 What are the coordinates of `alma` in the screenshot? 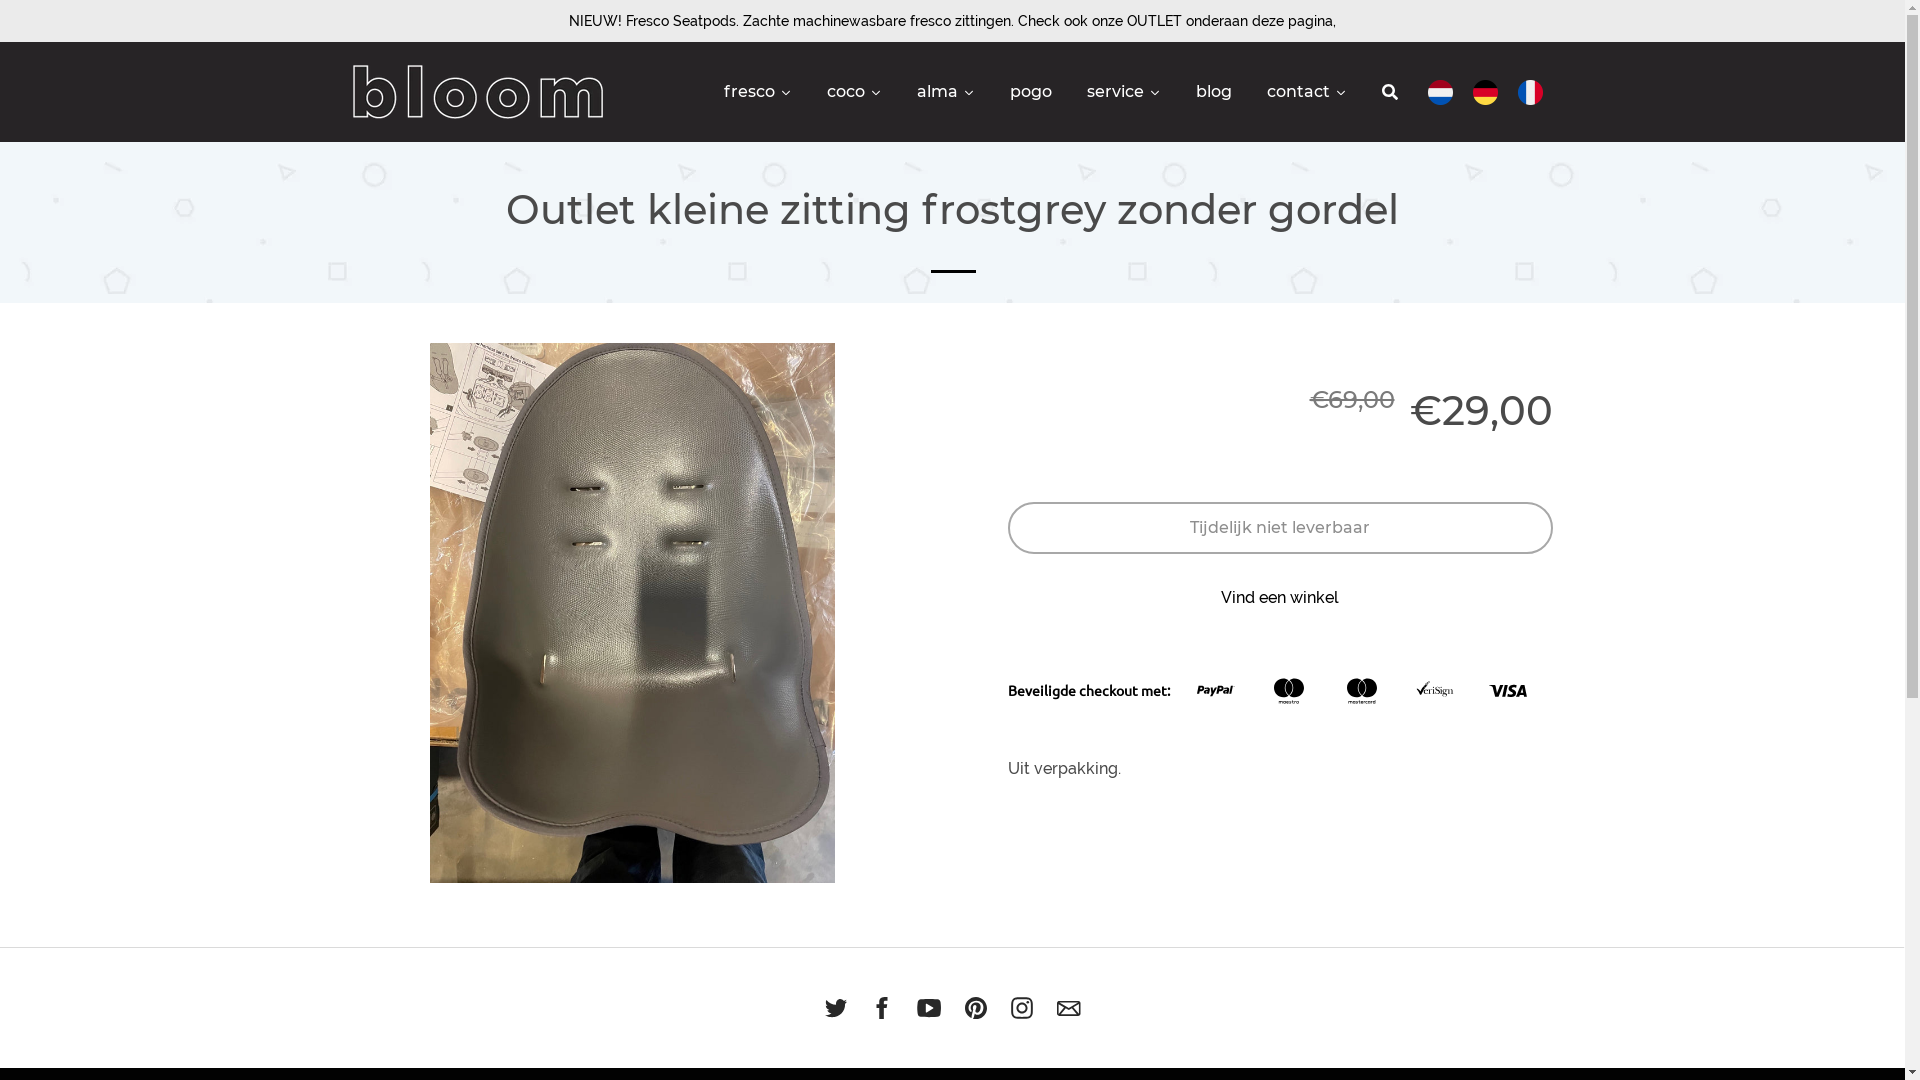 It's located at (948, 92).